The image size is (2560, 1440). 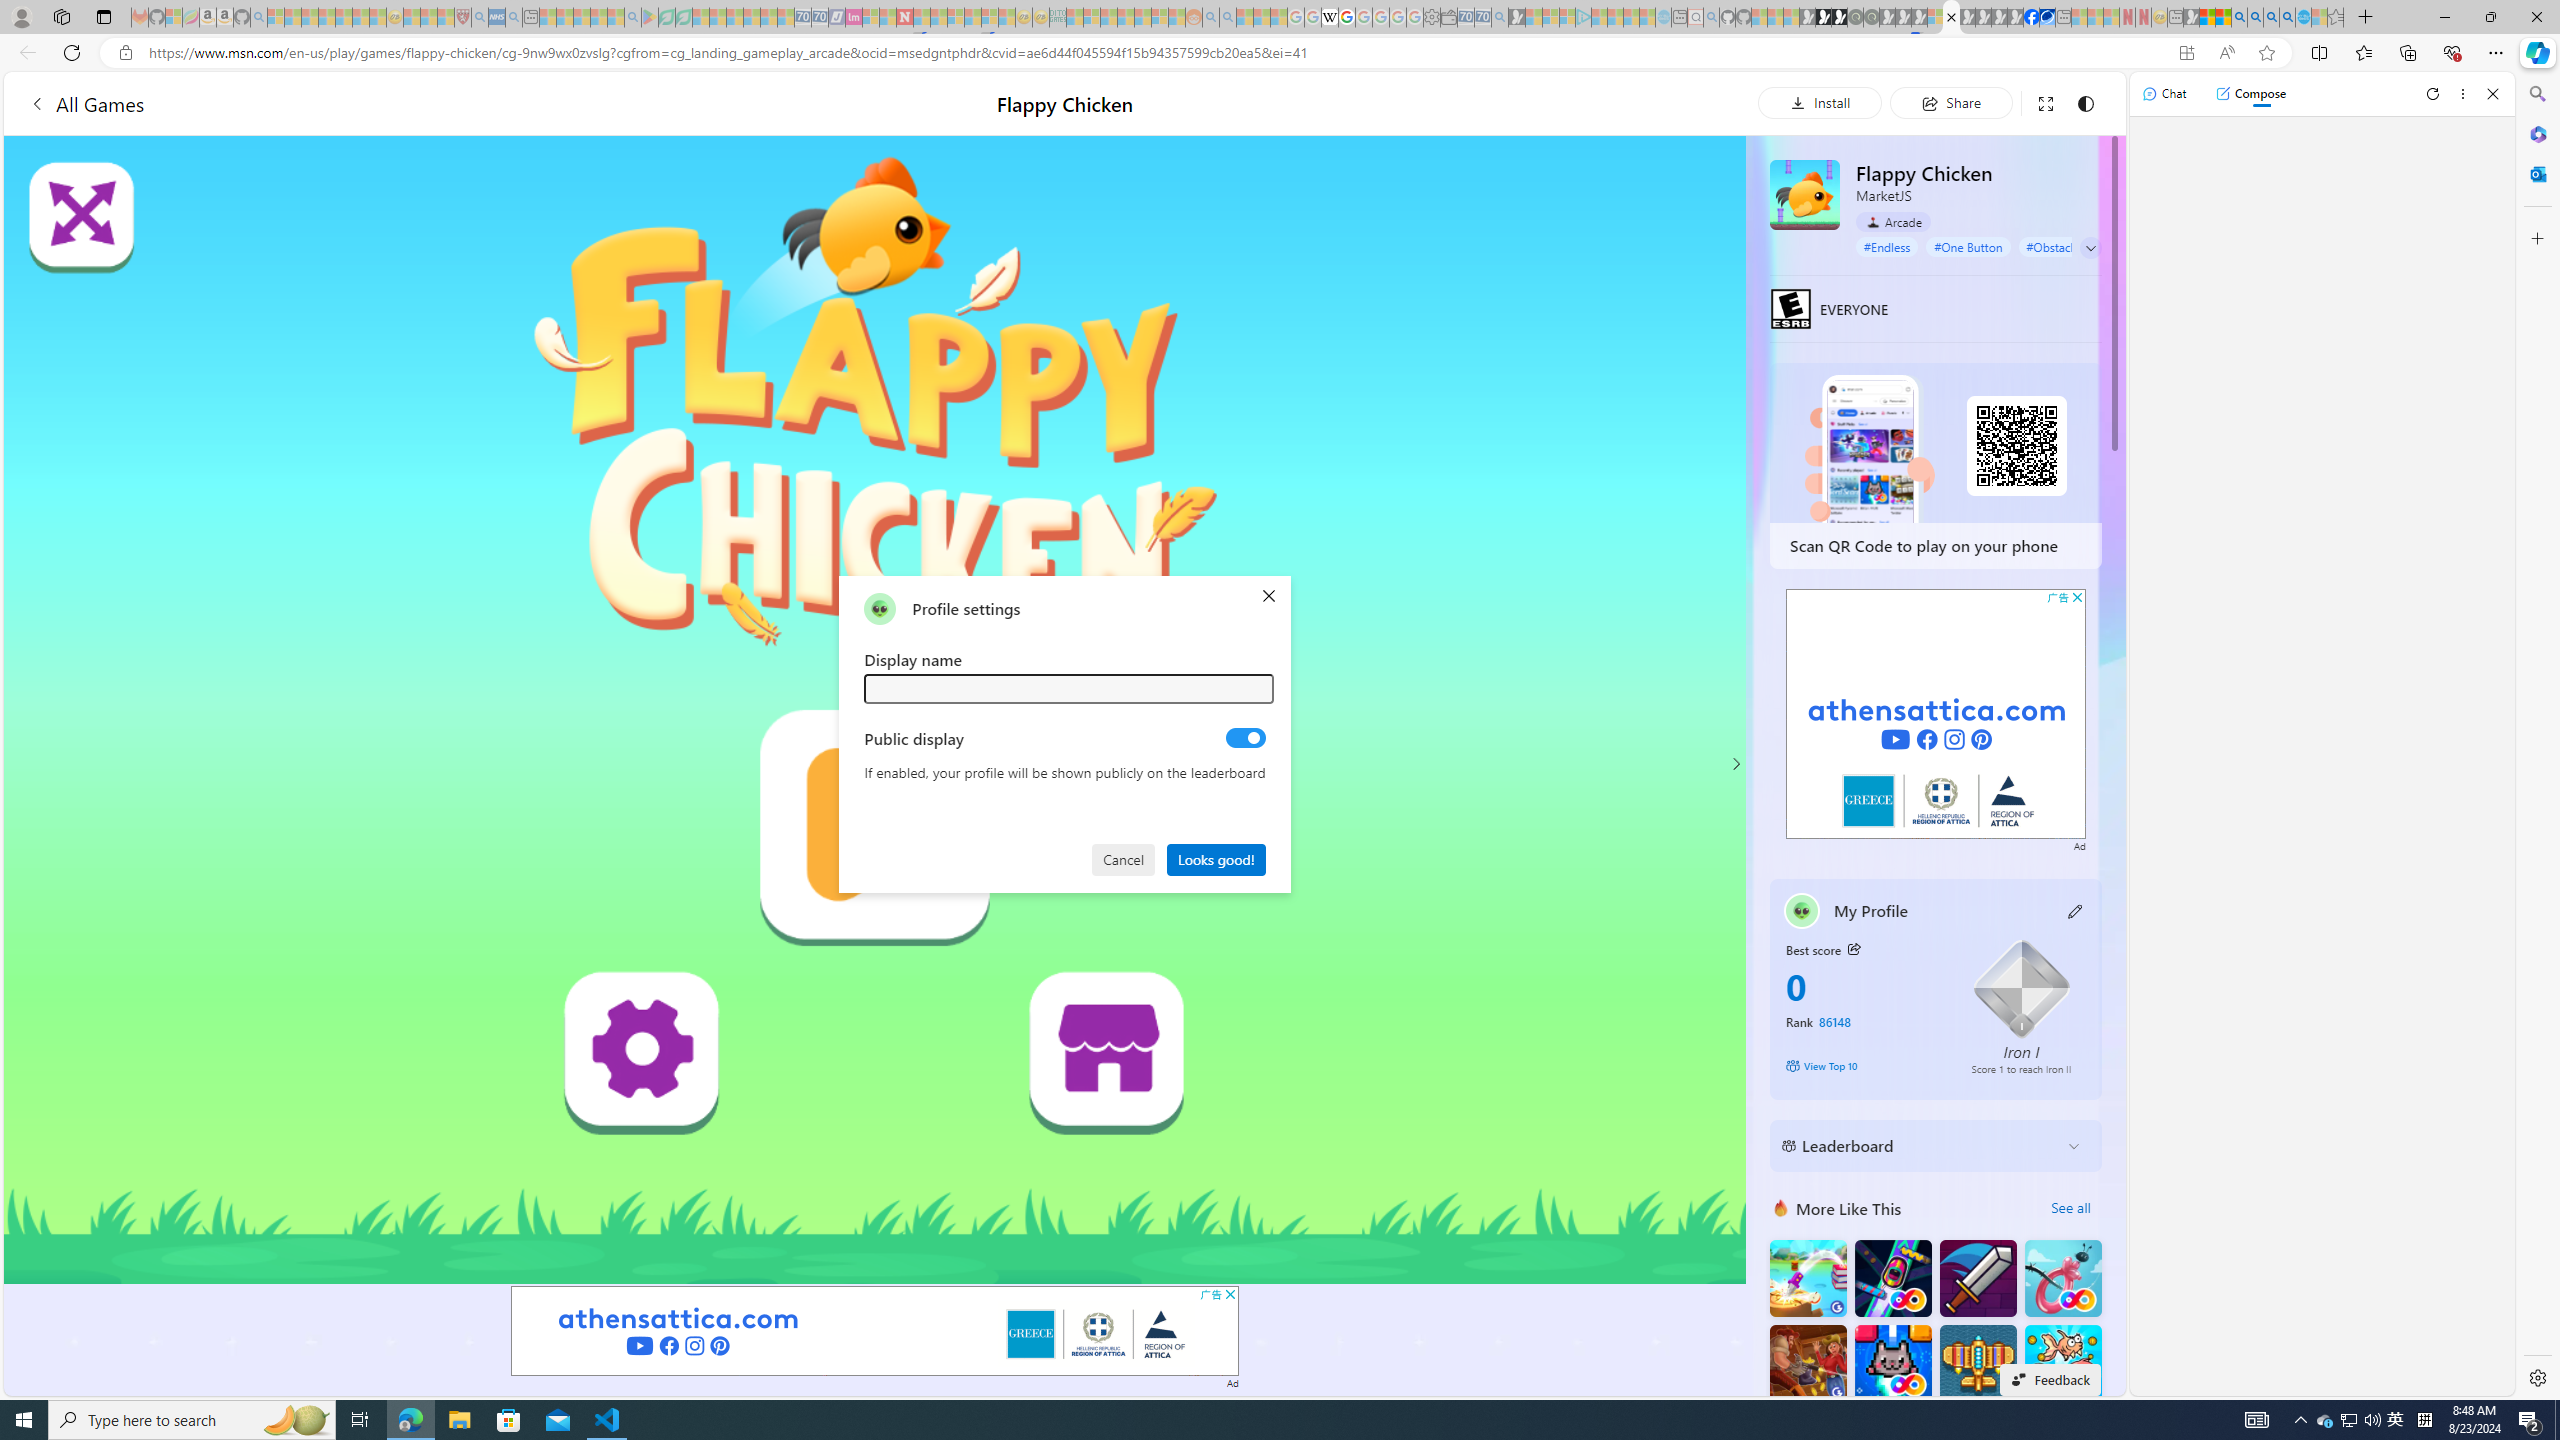 I want to click on Bing AI - Search, so click(x=2238, y=17).